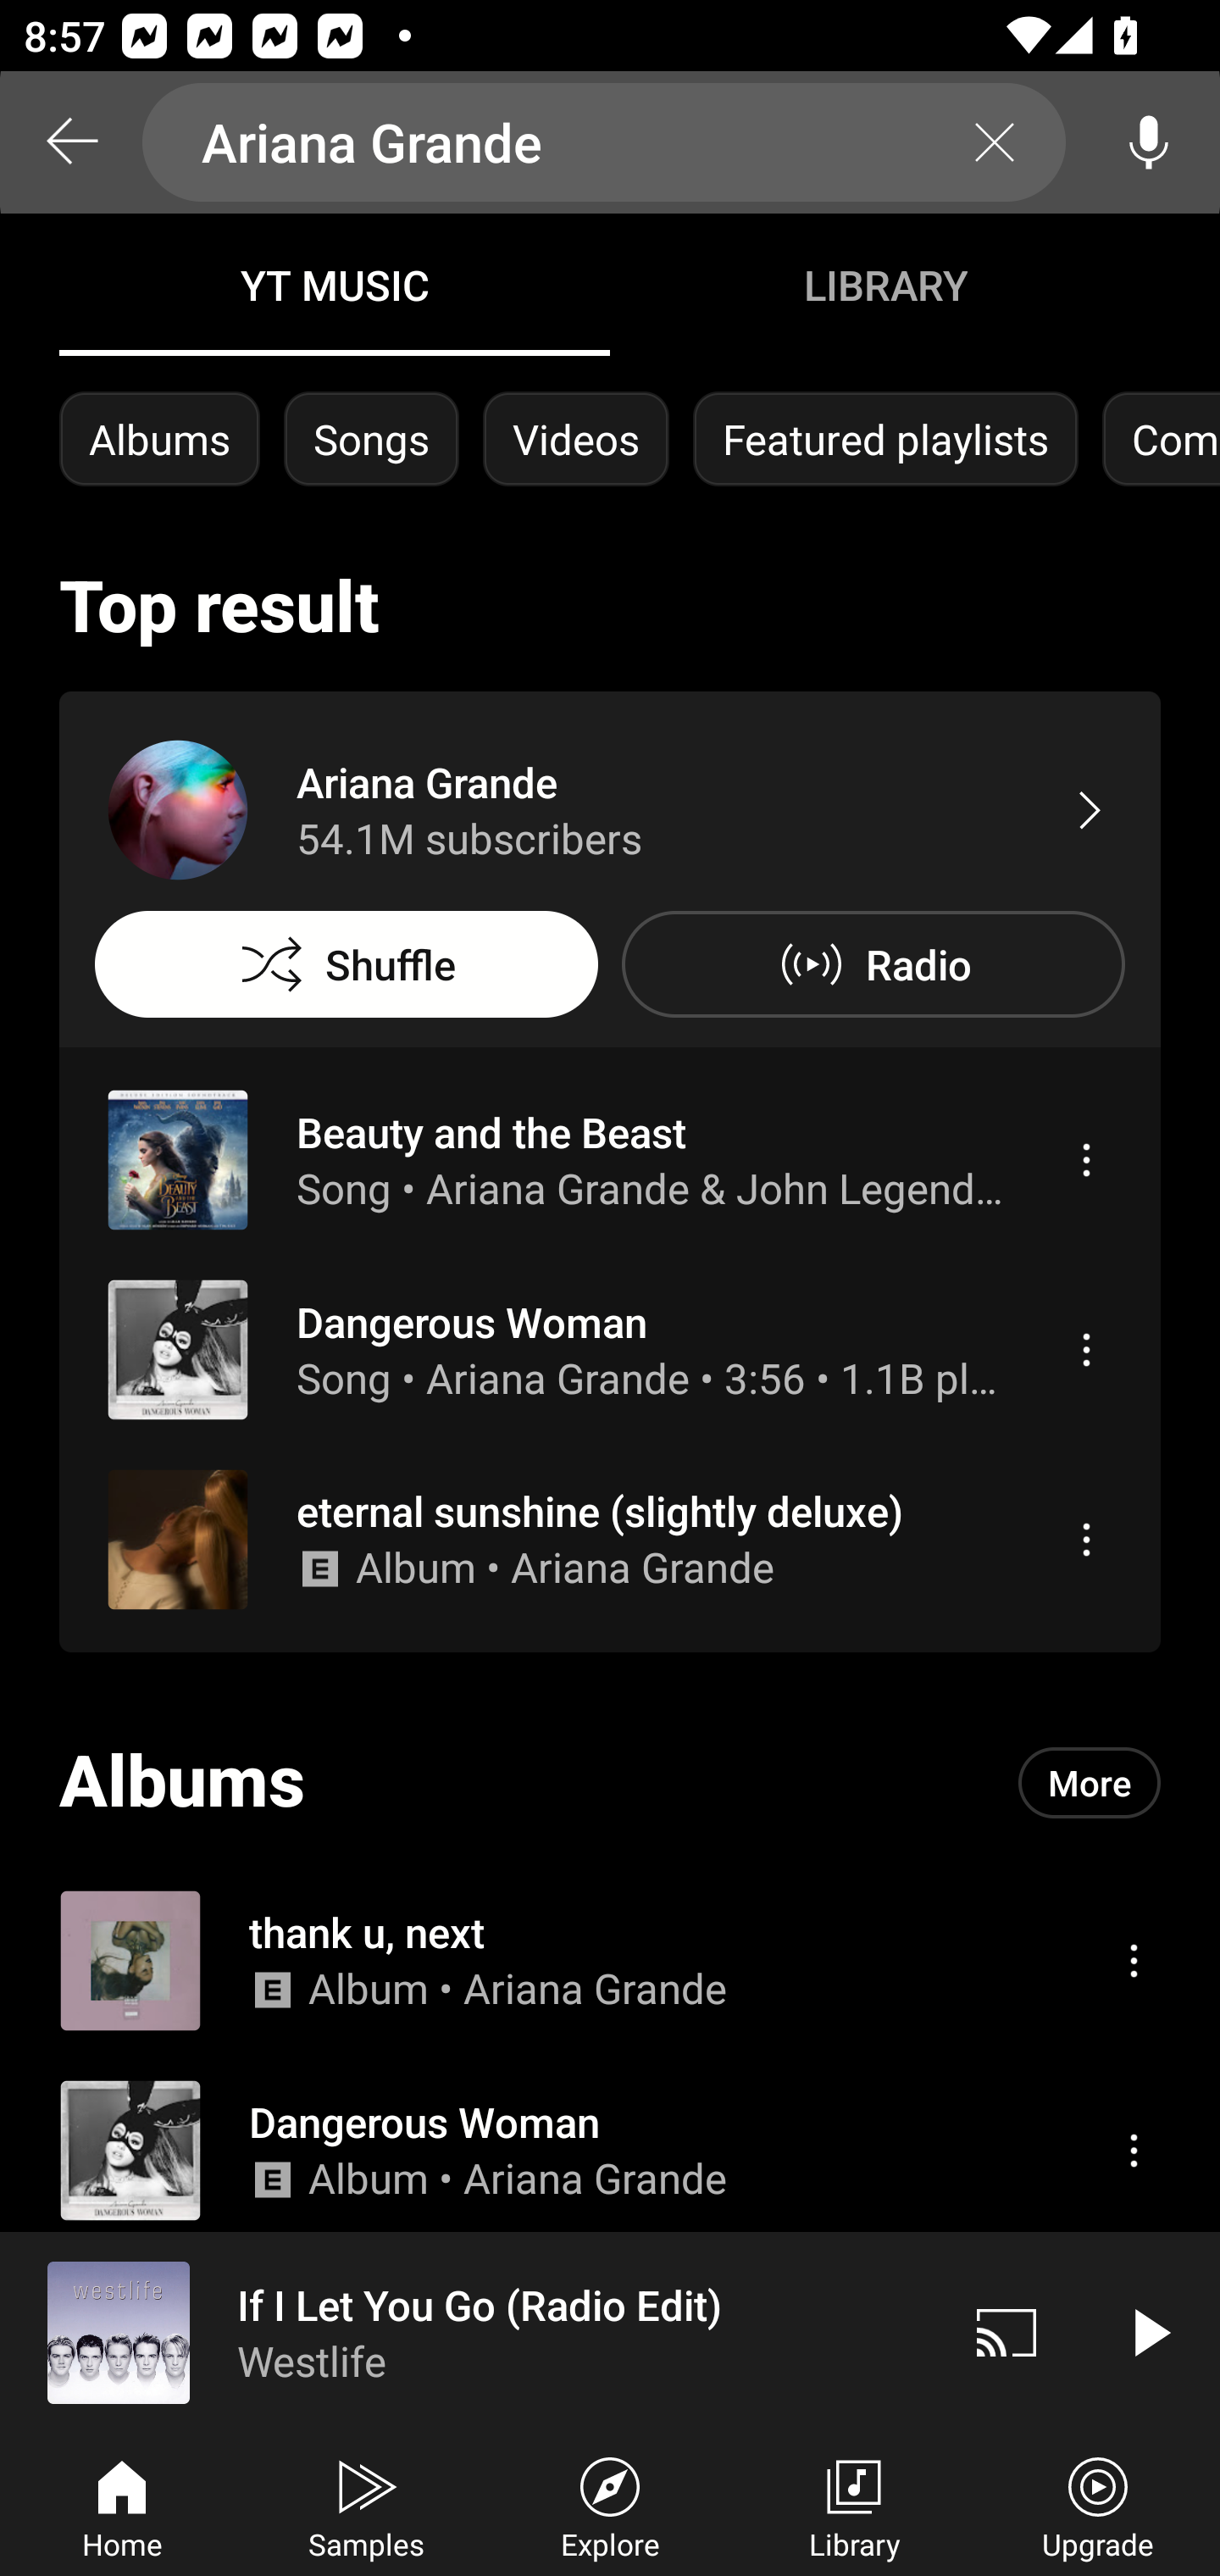  Describe the element at coordinates (1149, 142) in the screenshot. I see `Voice search` at that location.